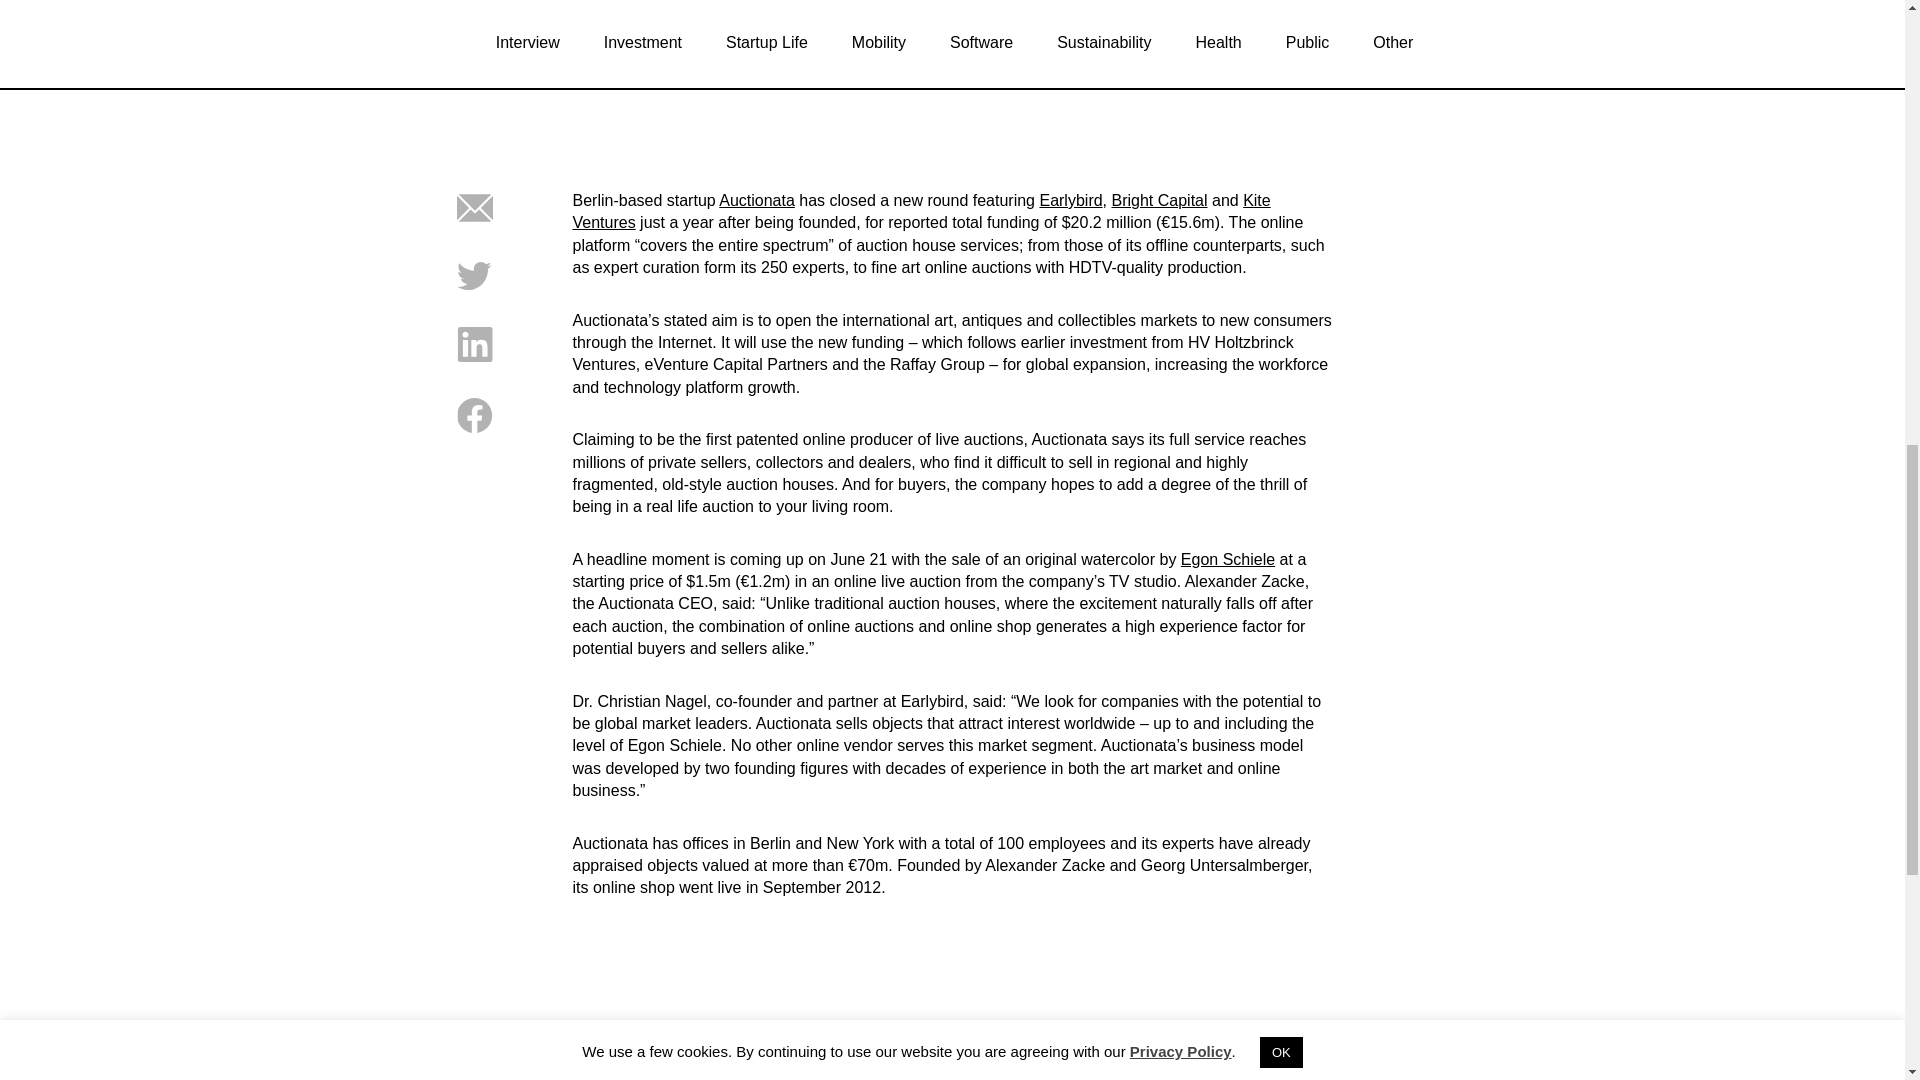 This screenshot has height=1080, width=1920. I want to click on Auctionata, so click(756, 200).